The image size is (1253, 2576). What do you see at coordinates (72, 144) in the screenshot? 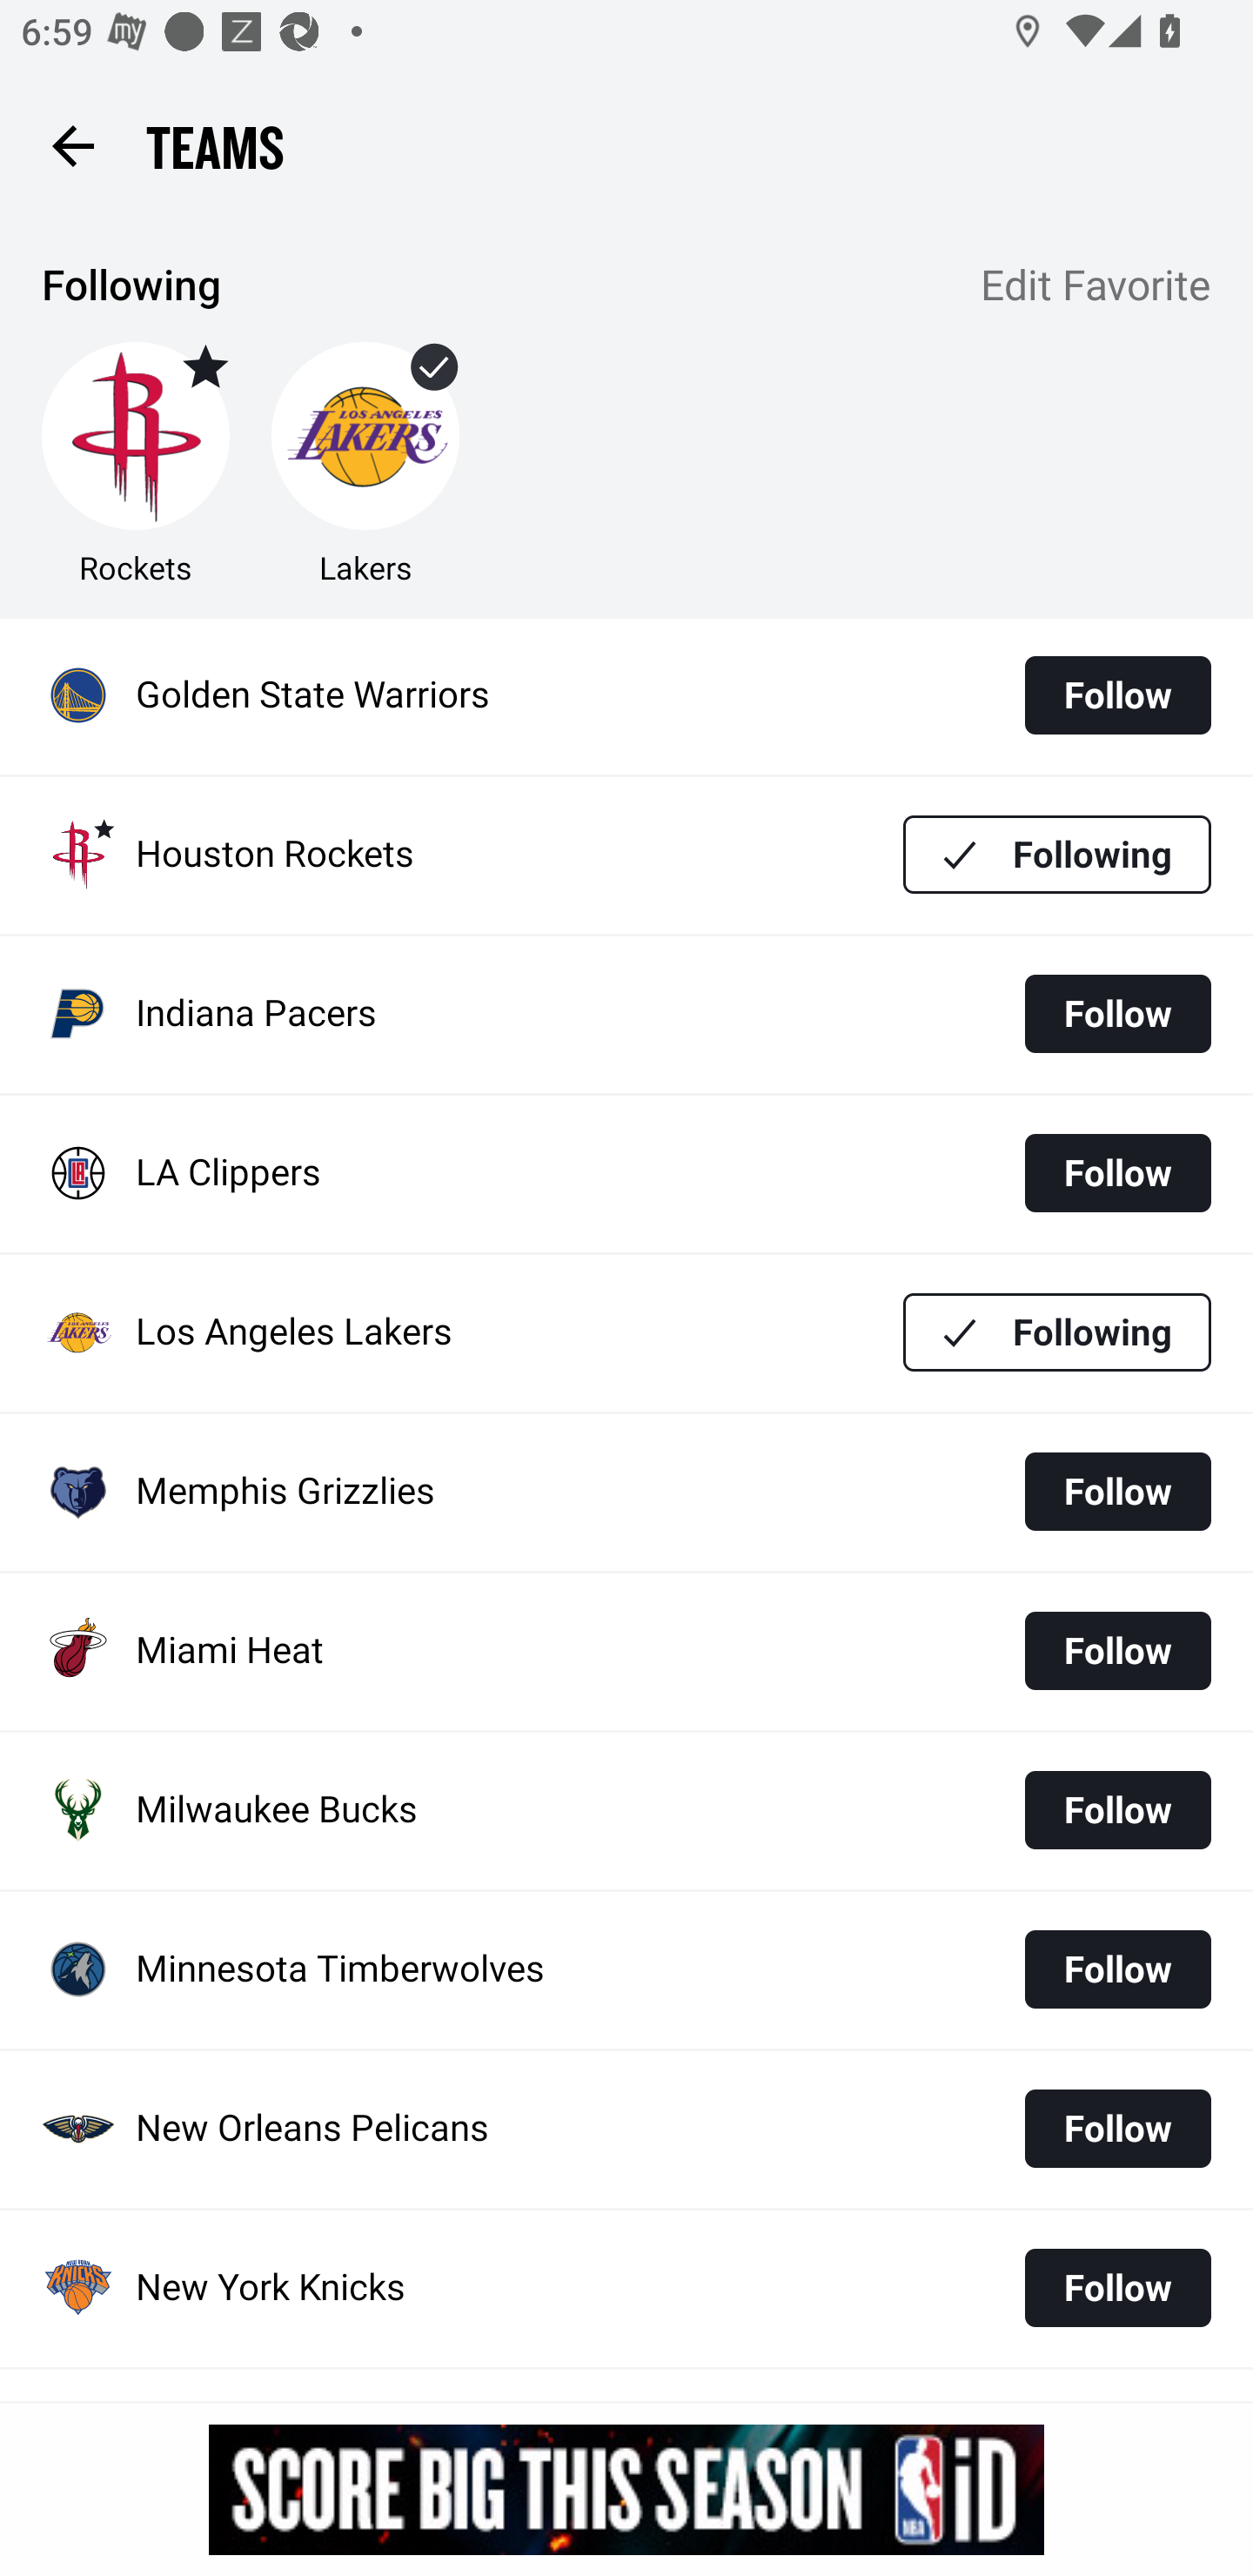
I see `Back button` at bounding box center [72, 144].